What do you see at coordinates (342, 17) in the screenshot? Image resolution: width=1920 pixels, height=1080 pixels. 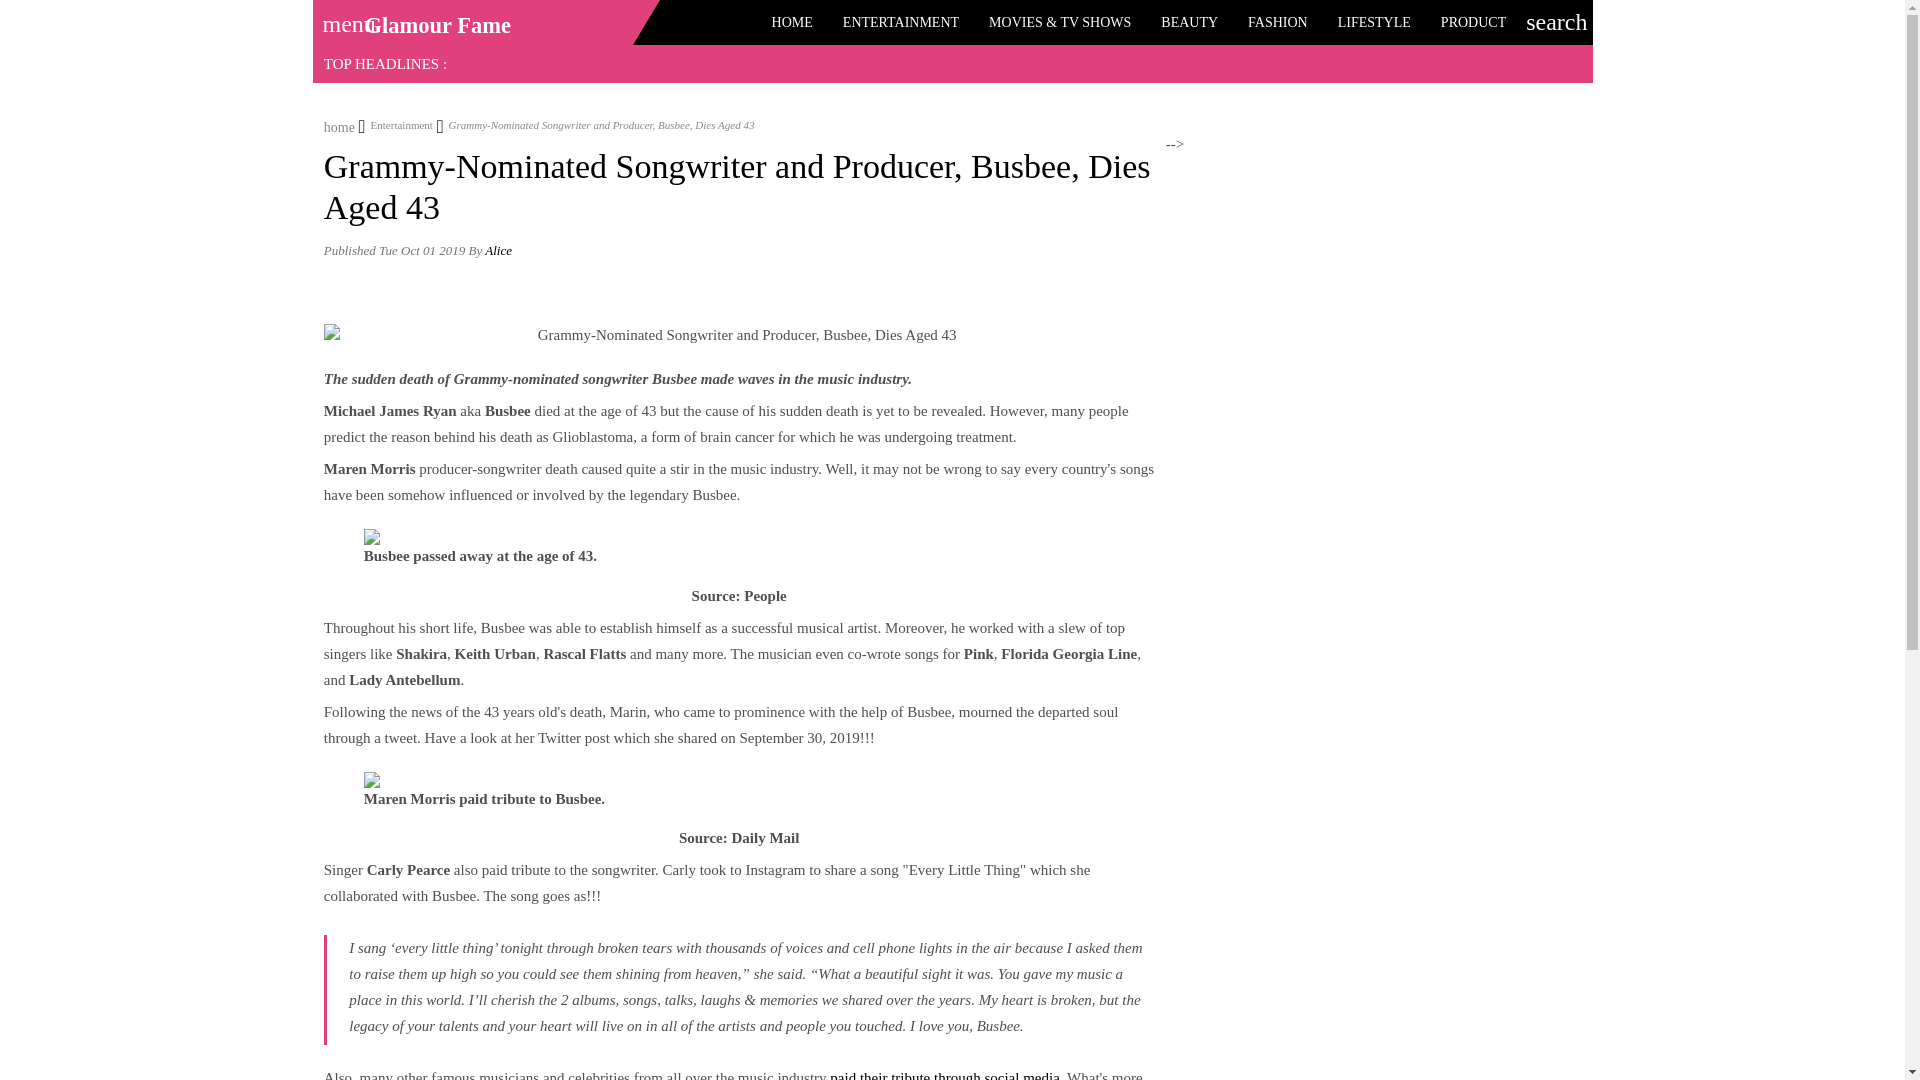 I see `menu` at bounding box center [342, 17].